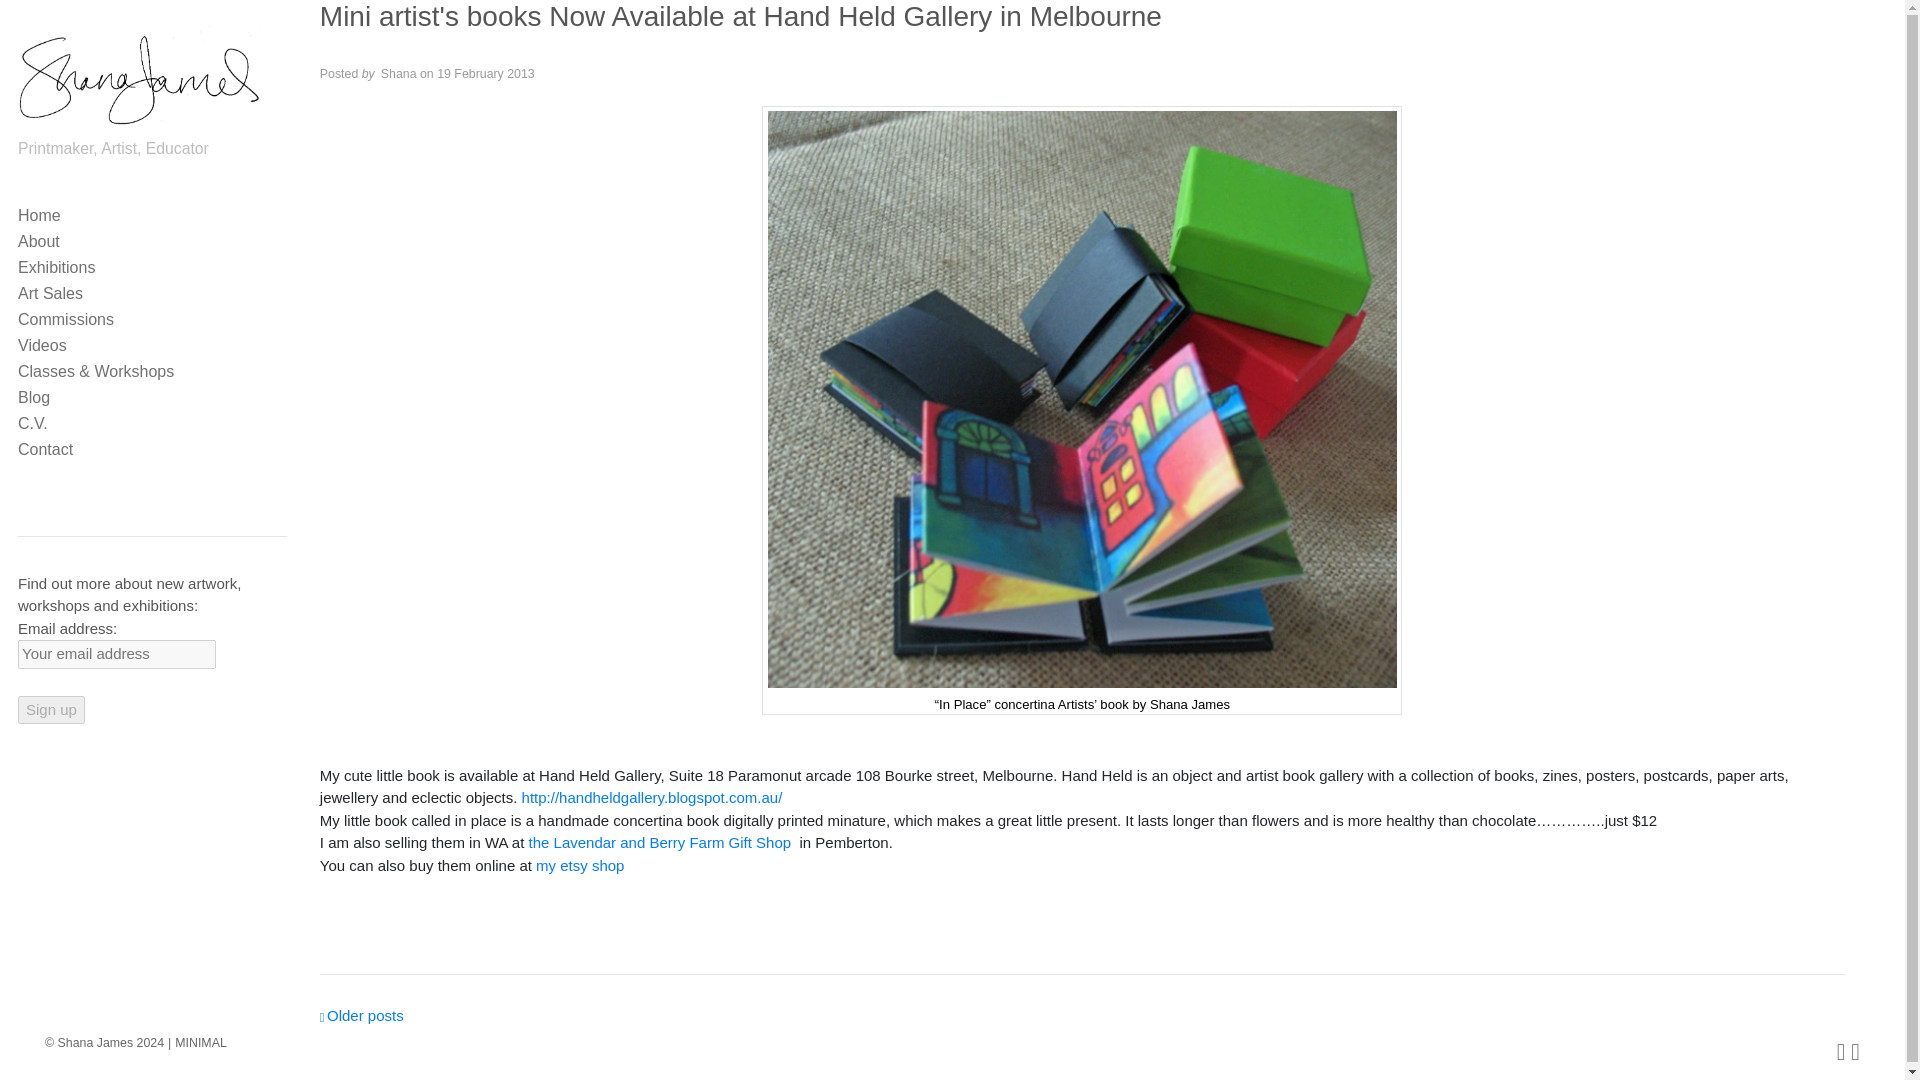 Image resolution: width=1920 pixels, height=1080 pixels. I want to click on Older posts, so click(362, 1014).